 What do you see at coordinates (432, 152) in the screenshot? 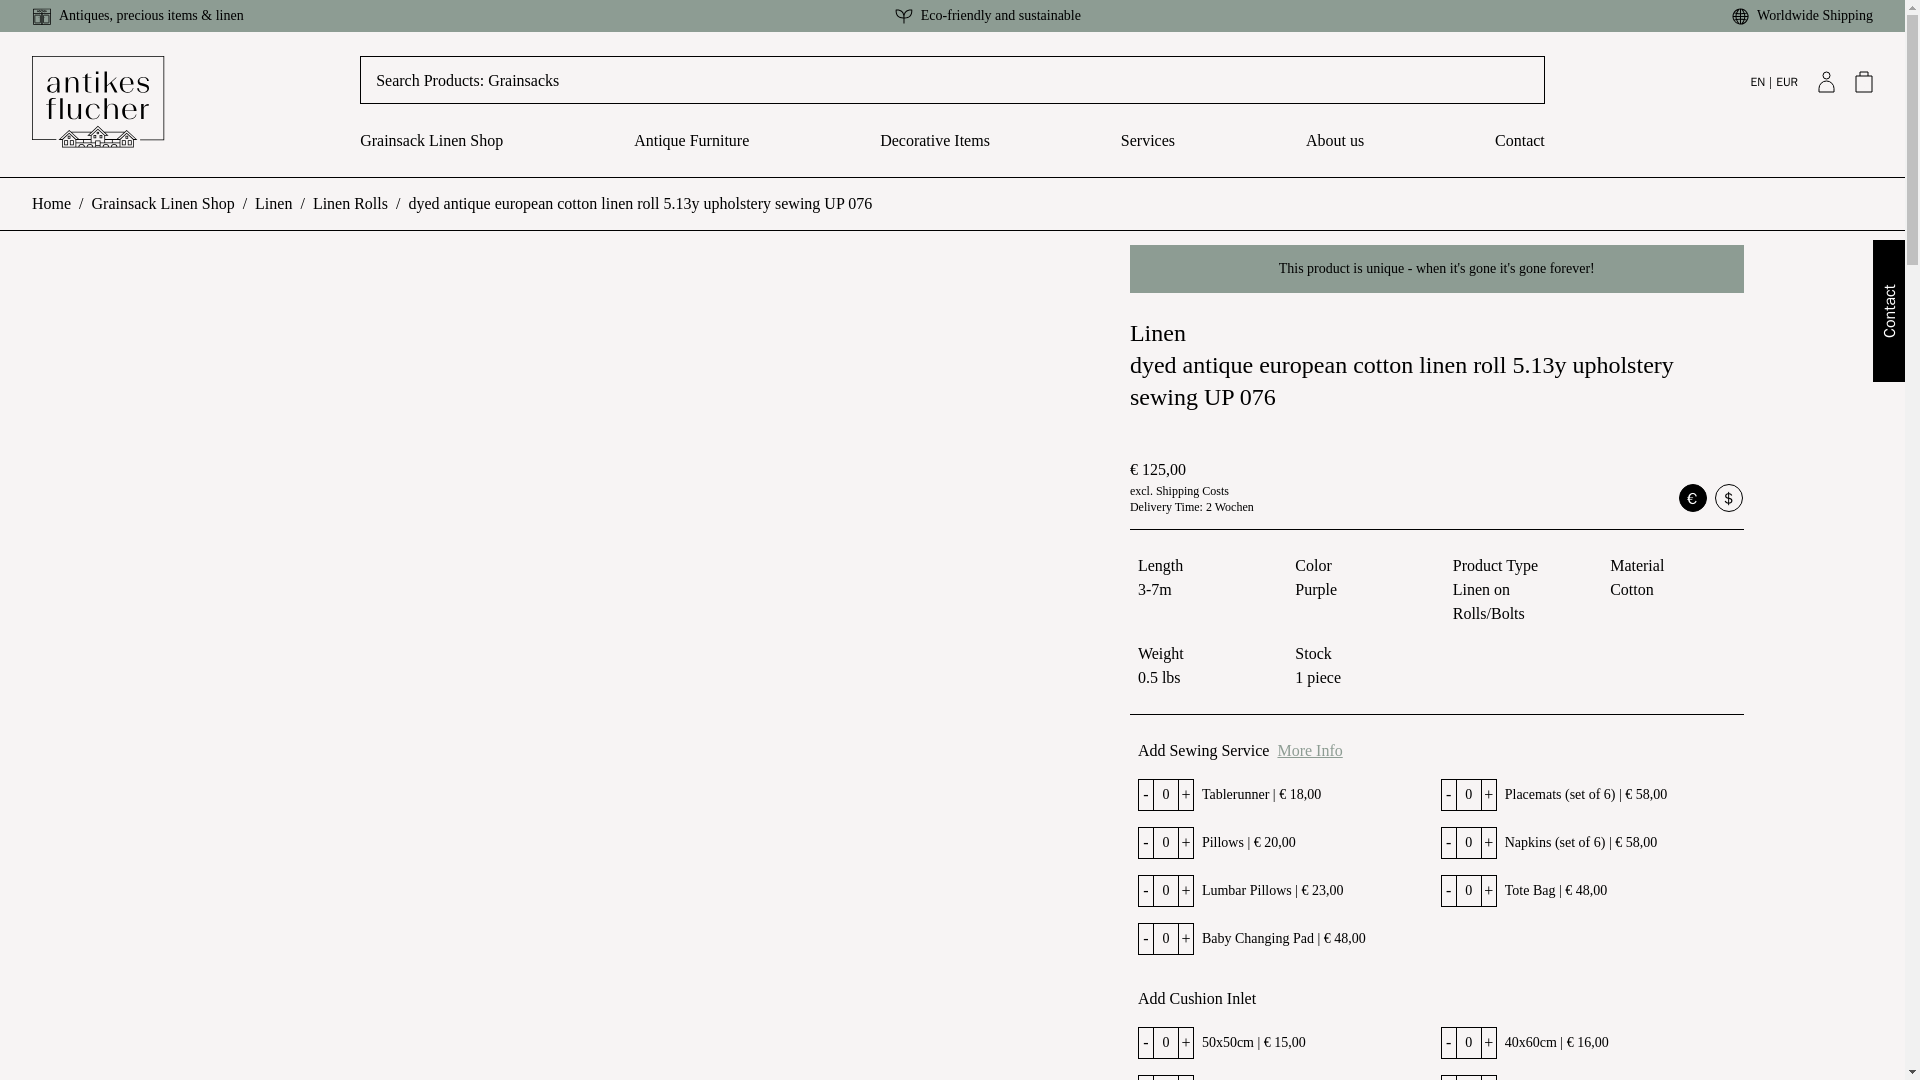
I see `Grainsack Linen Shop` at bounding box center [432, 152].